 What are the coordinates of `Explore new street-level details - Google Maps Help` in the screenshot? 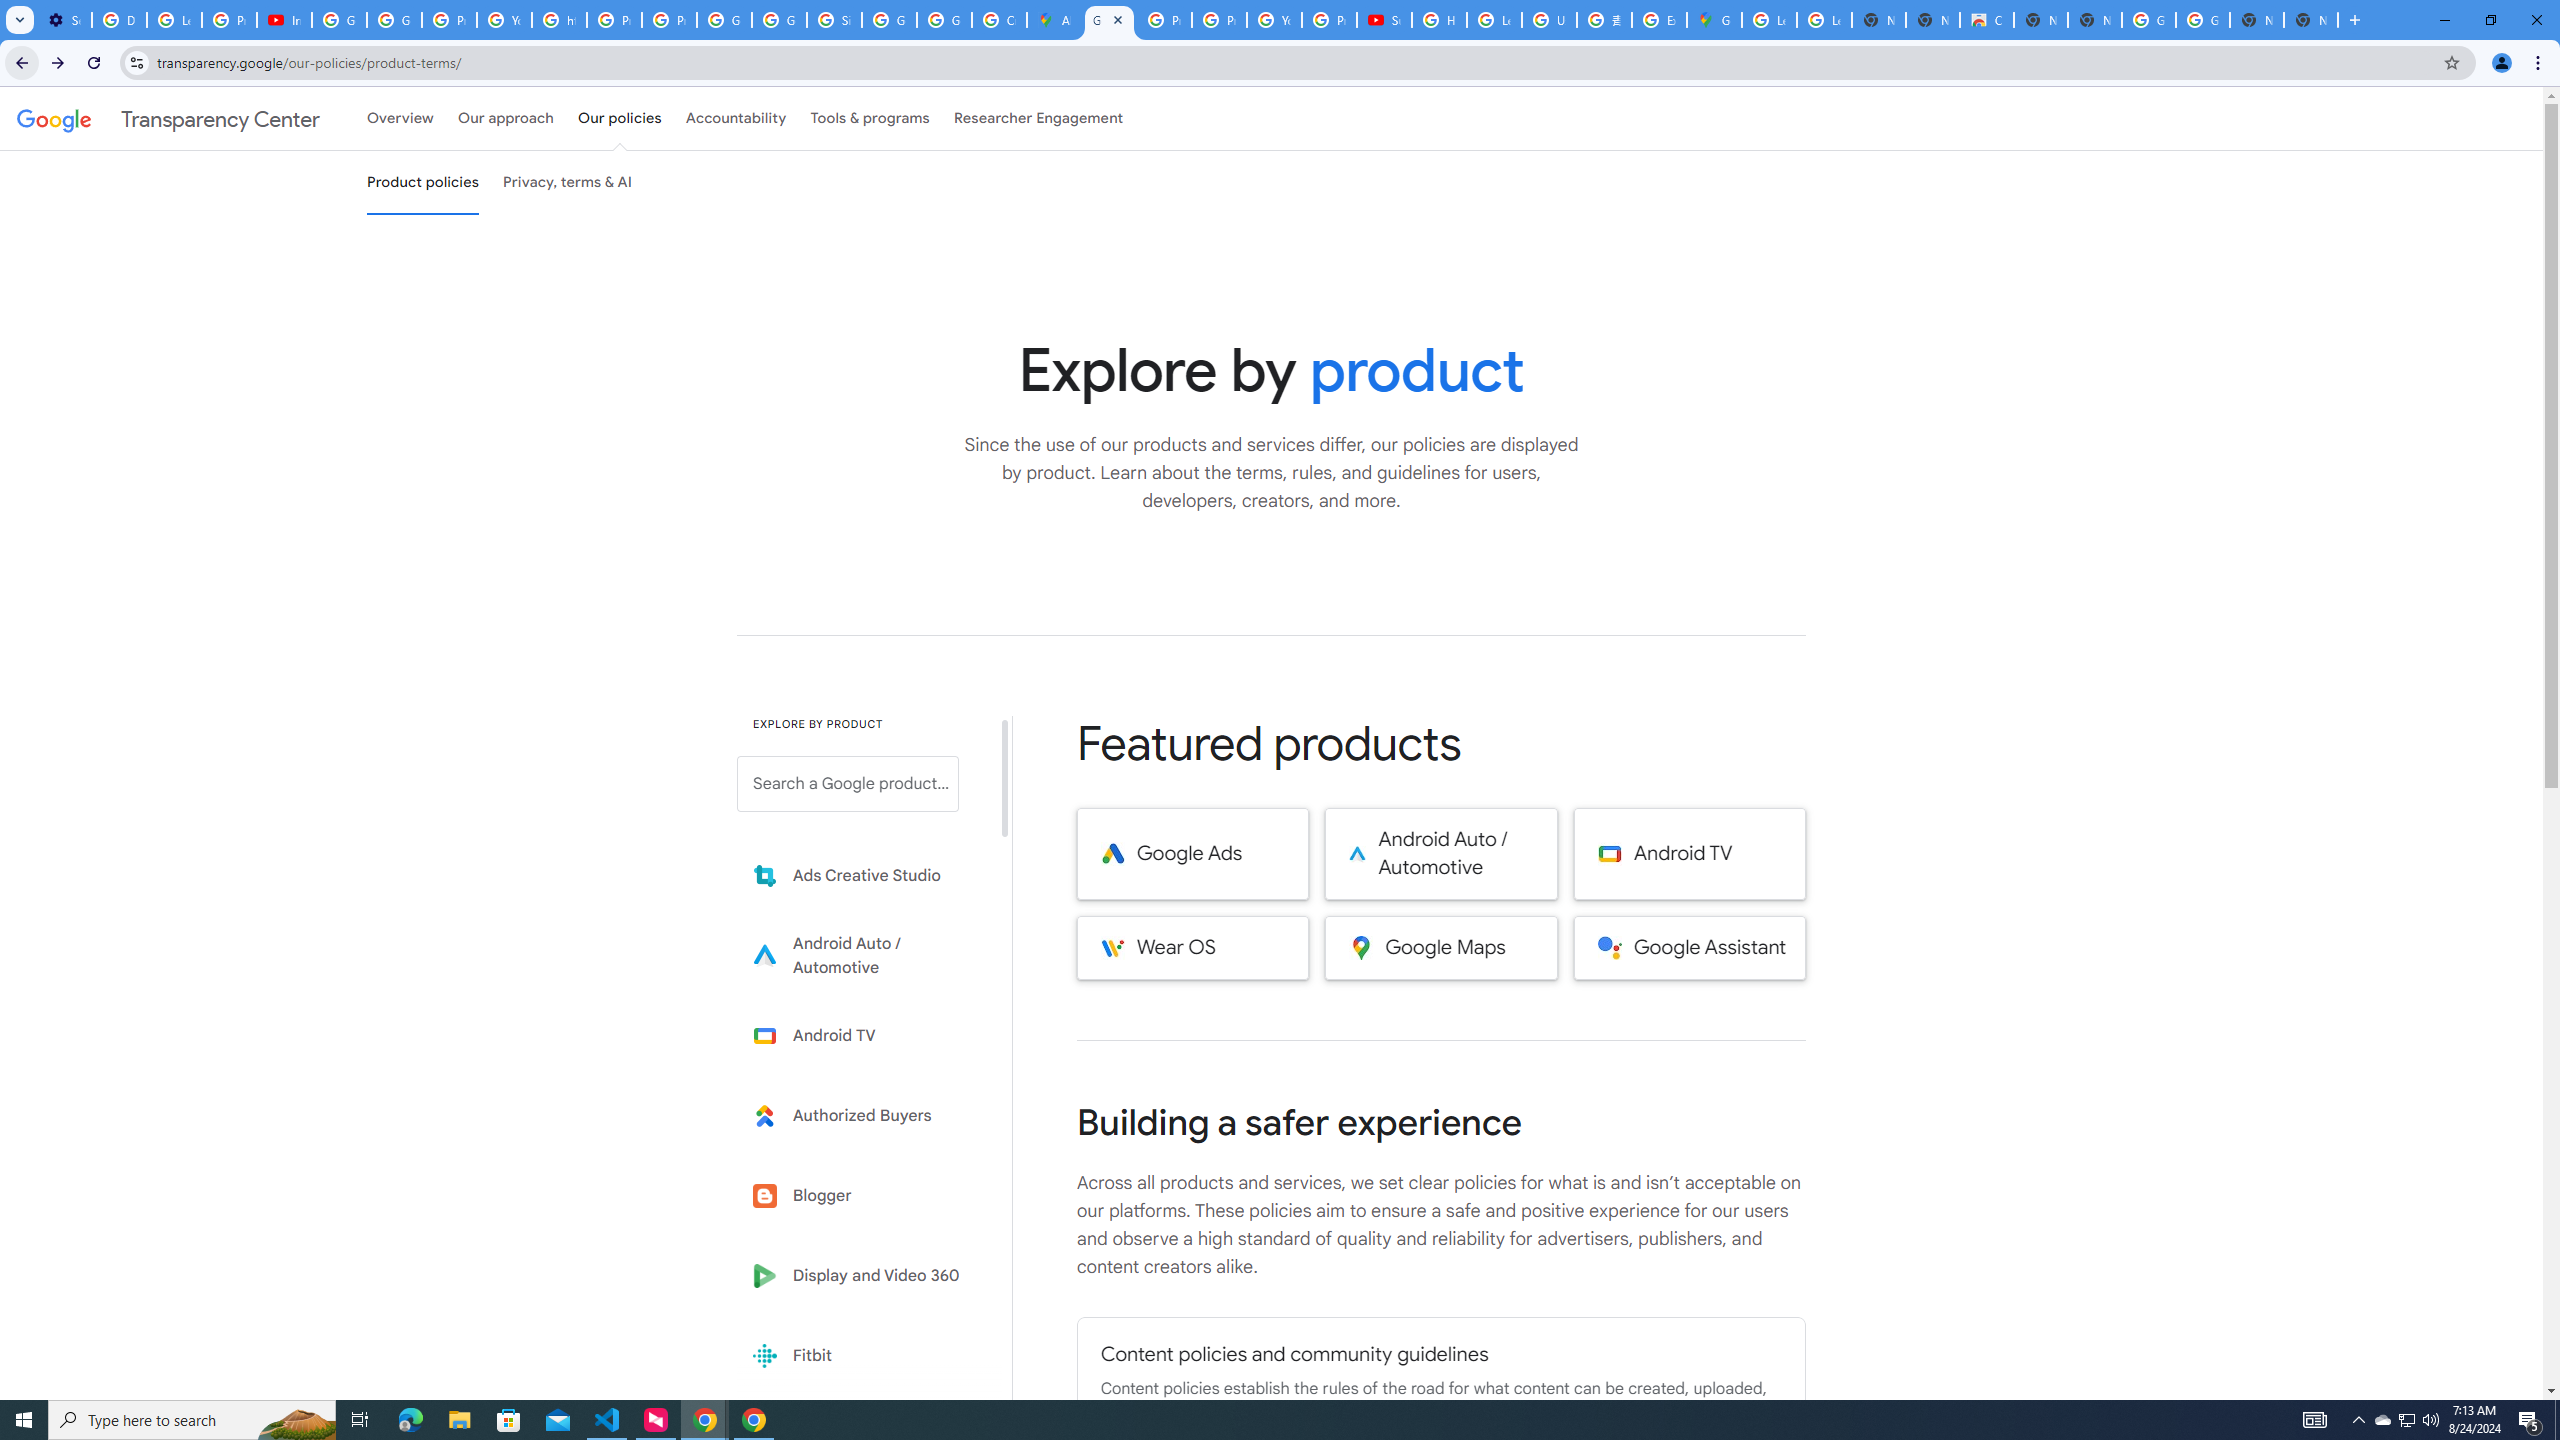 It's located at (1658, 20).